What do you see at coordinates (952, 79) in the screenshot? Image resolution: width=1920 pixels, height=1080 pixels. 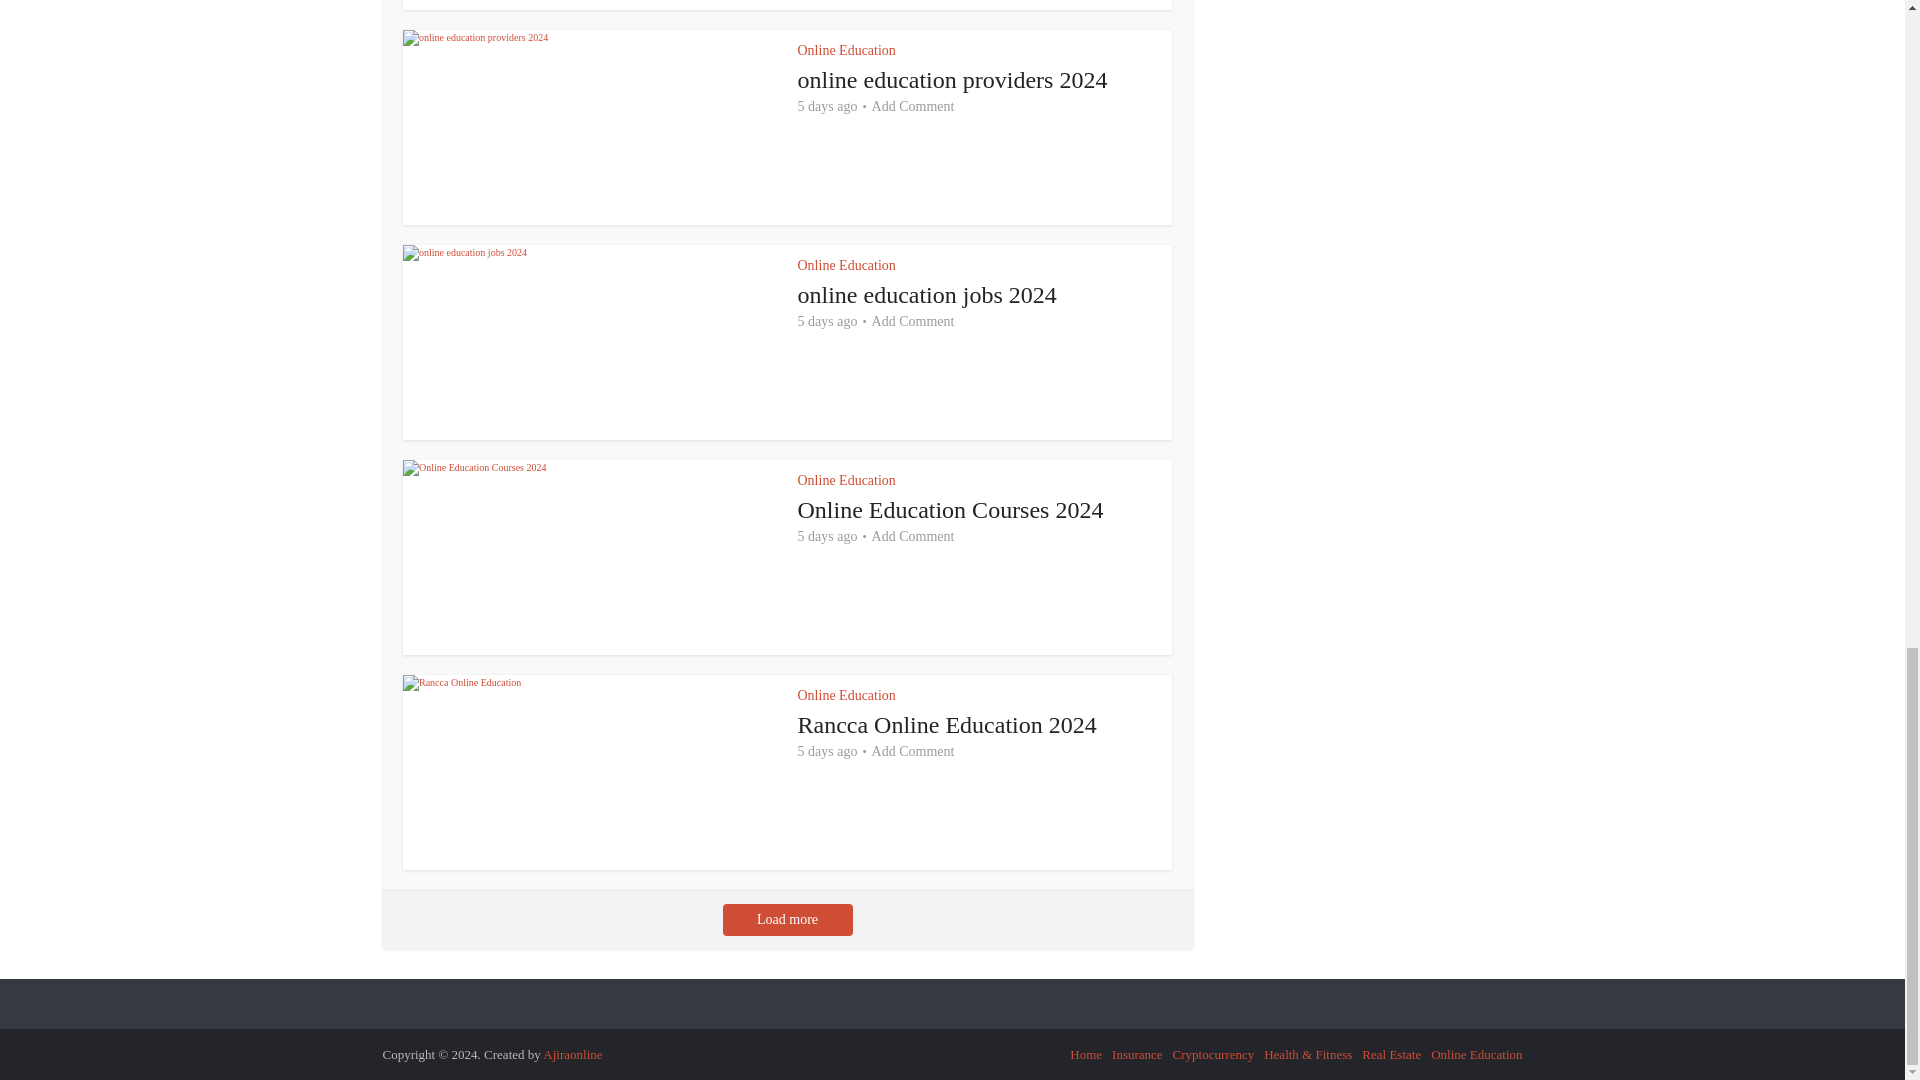 I see `online education providers 2024` at bounding box center [952, 79].